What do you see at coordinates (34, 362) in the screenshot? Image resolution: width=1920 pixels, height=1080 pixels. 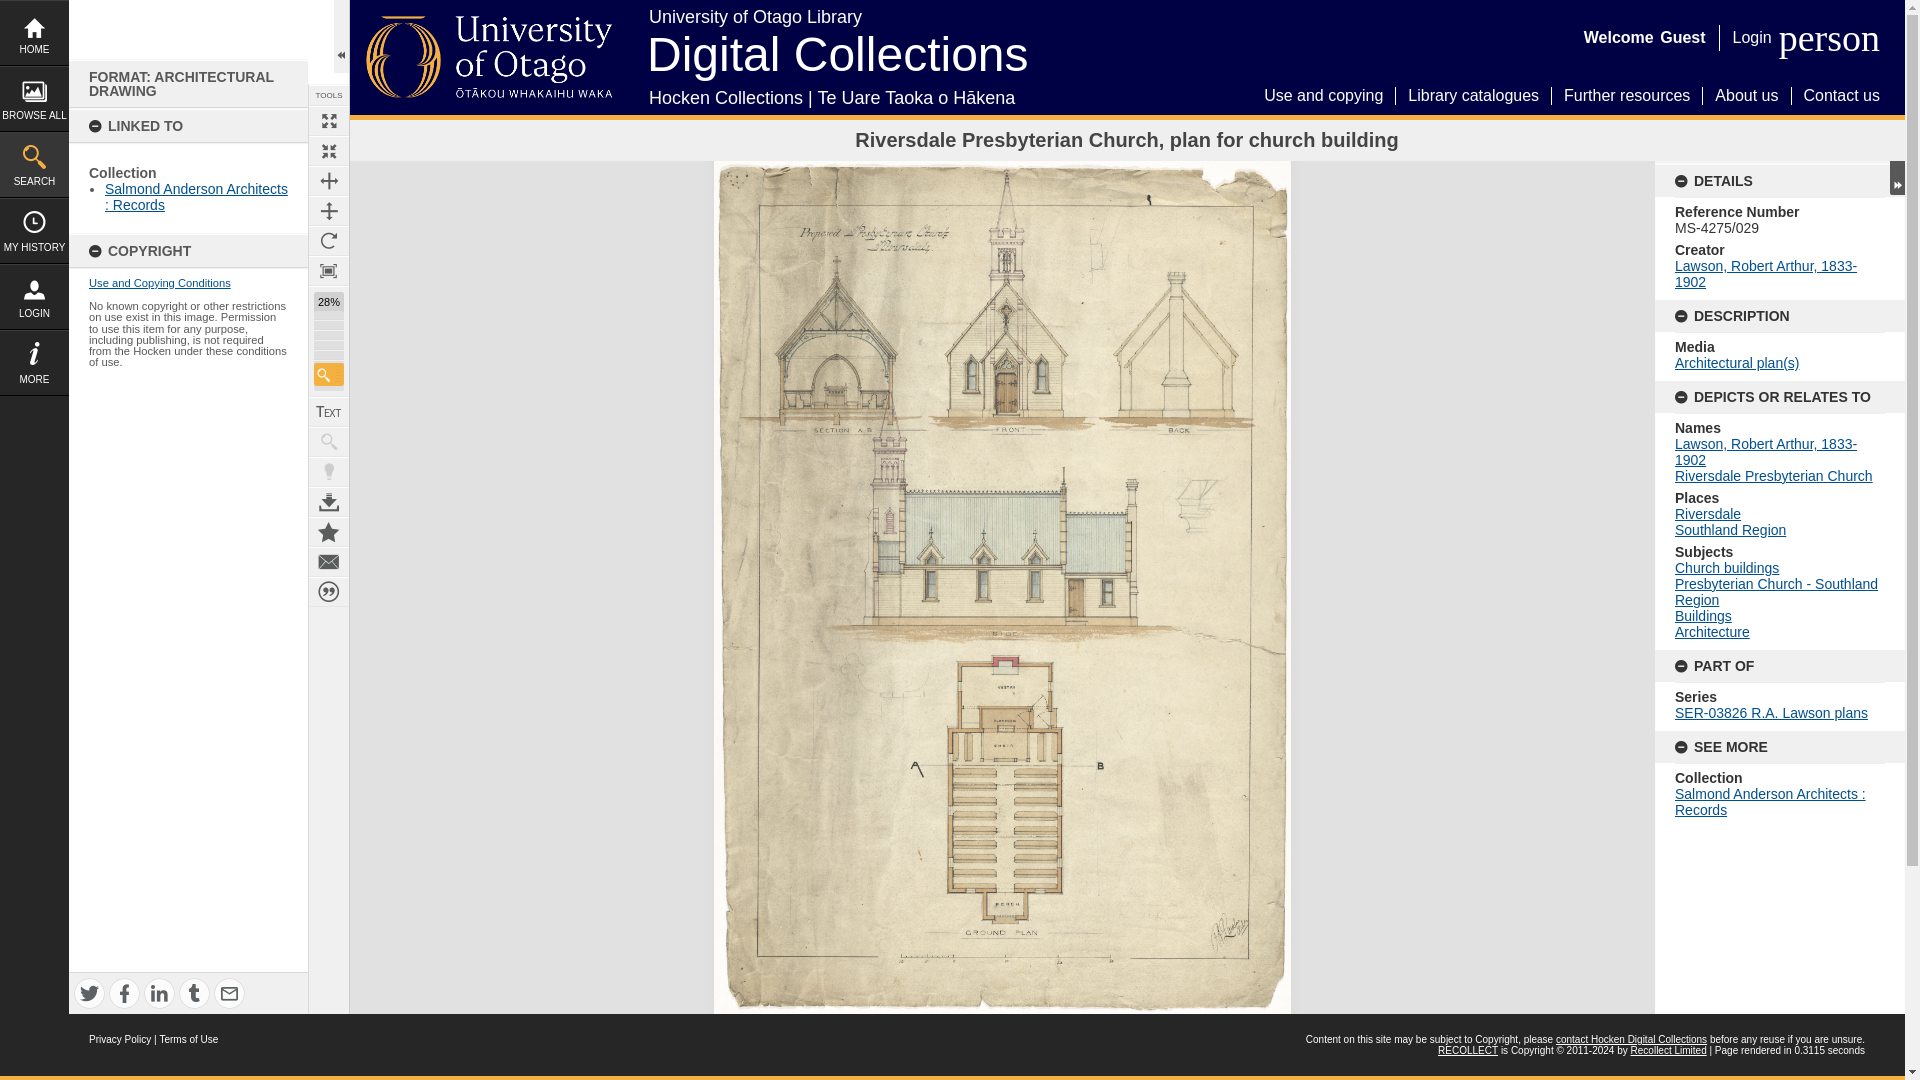 I see `MORE` at bounding box center [34, 362].